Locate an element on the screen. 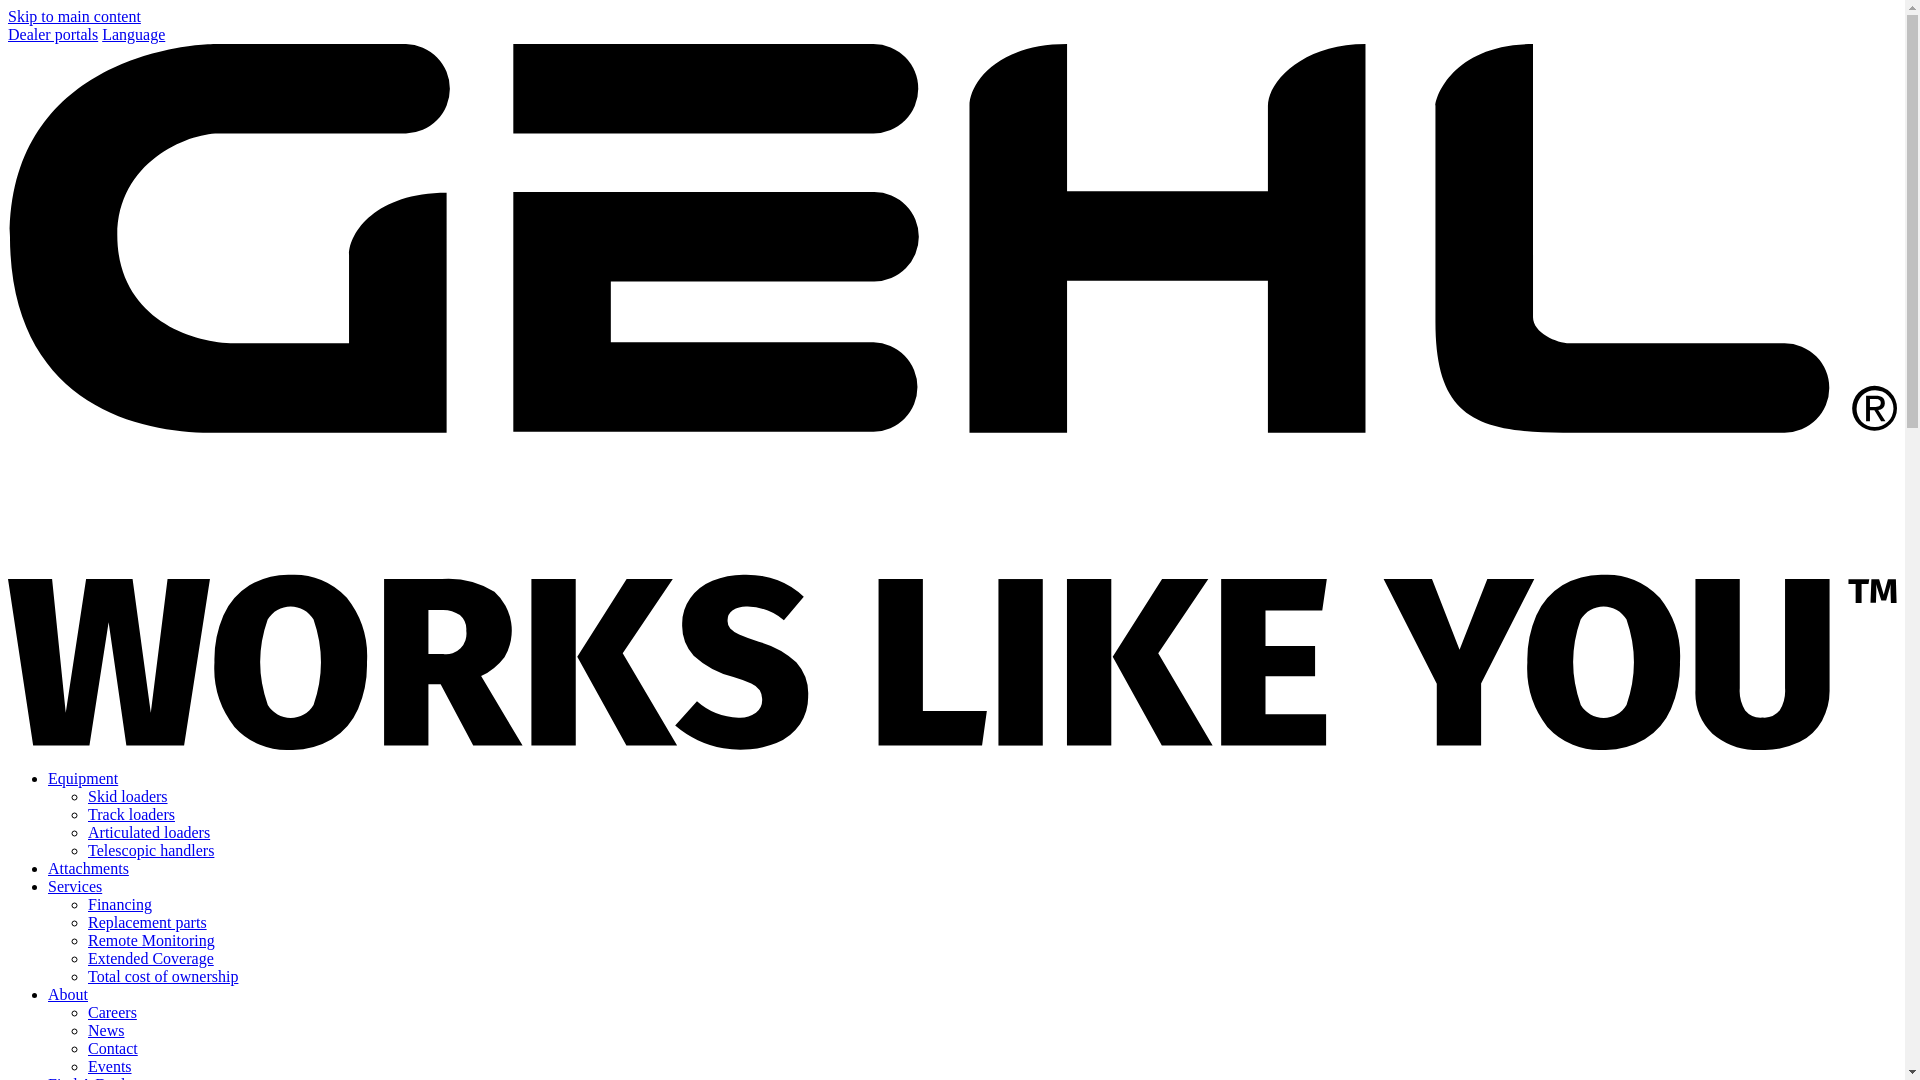  Contact is located at coordinates (113, 1048).